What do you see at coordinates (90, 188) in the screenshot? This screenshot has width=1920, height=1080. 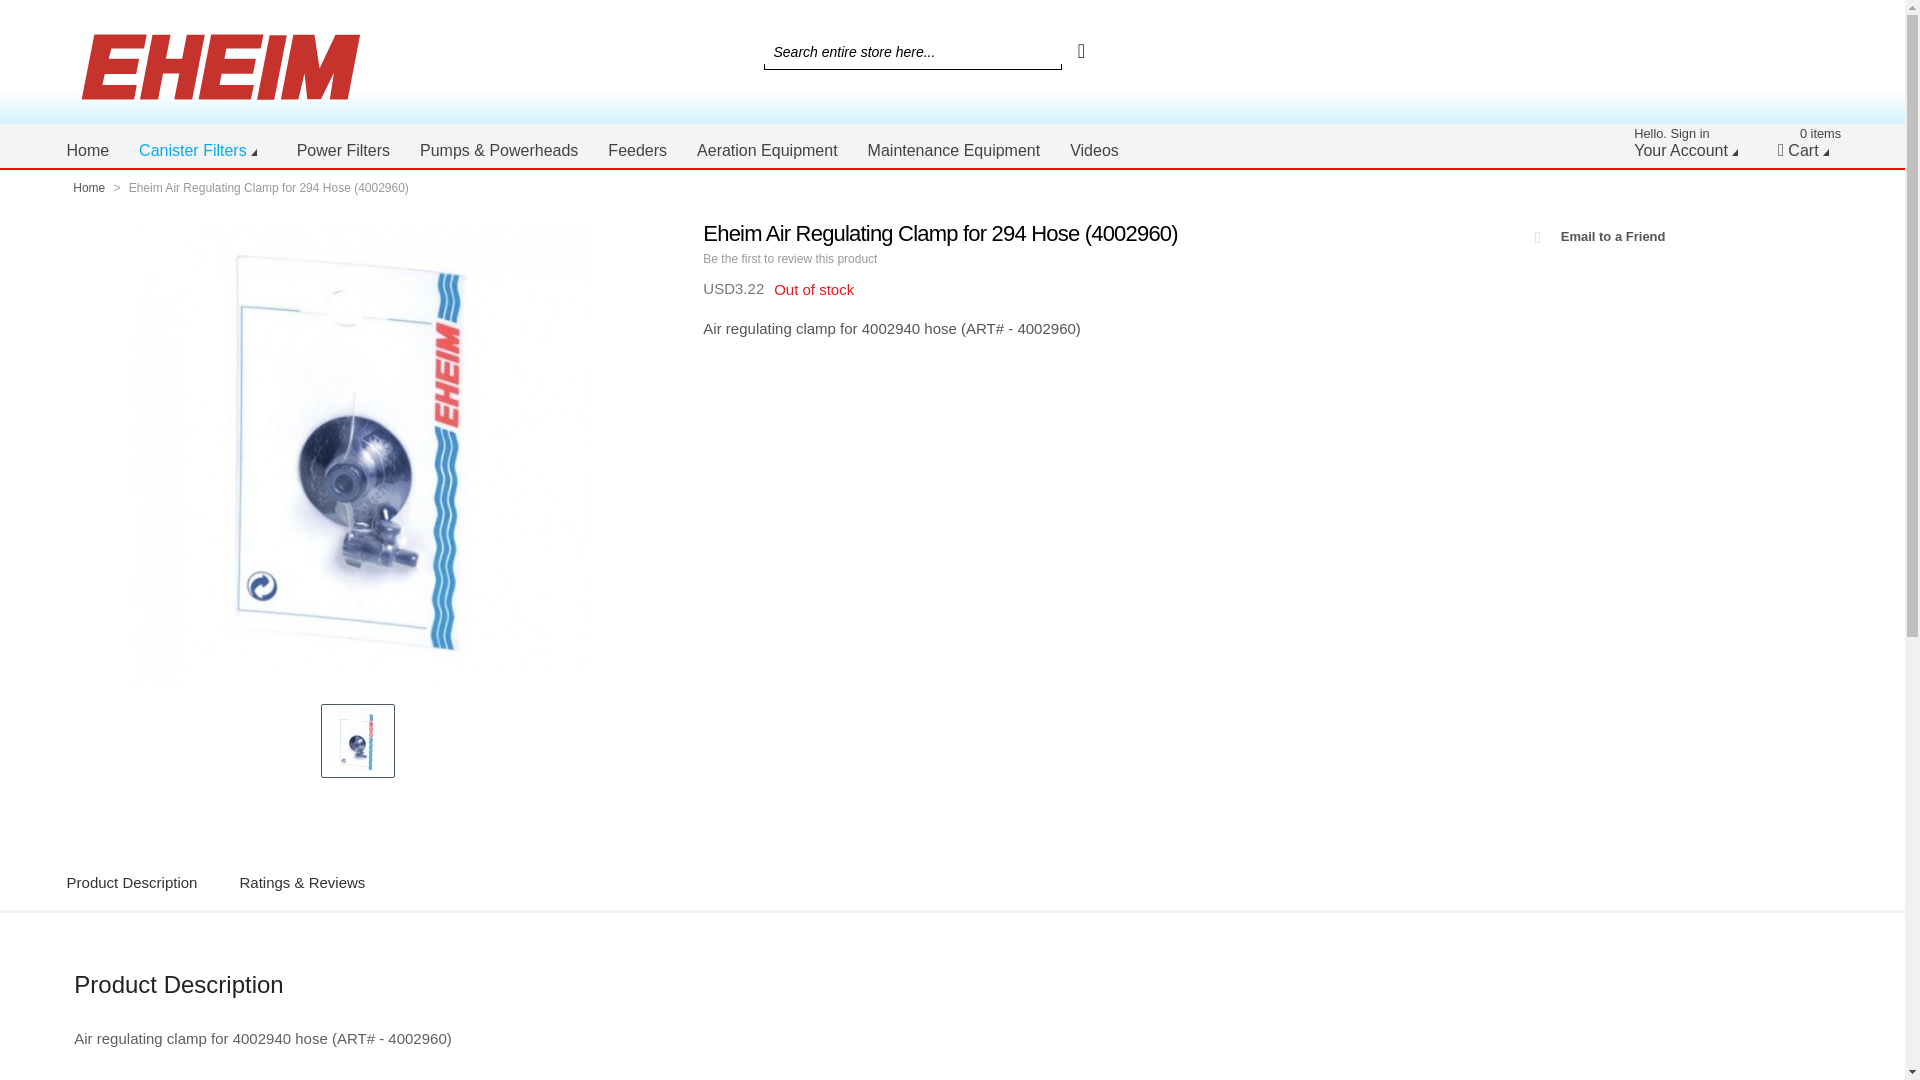 I see `Go to Home Page` at bounding box center [90, 188].